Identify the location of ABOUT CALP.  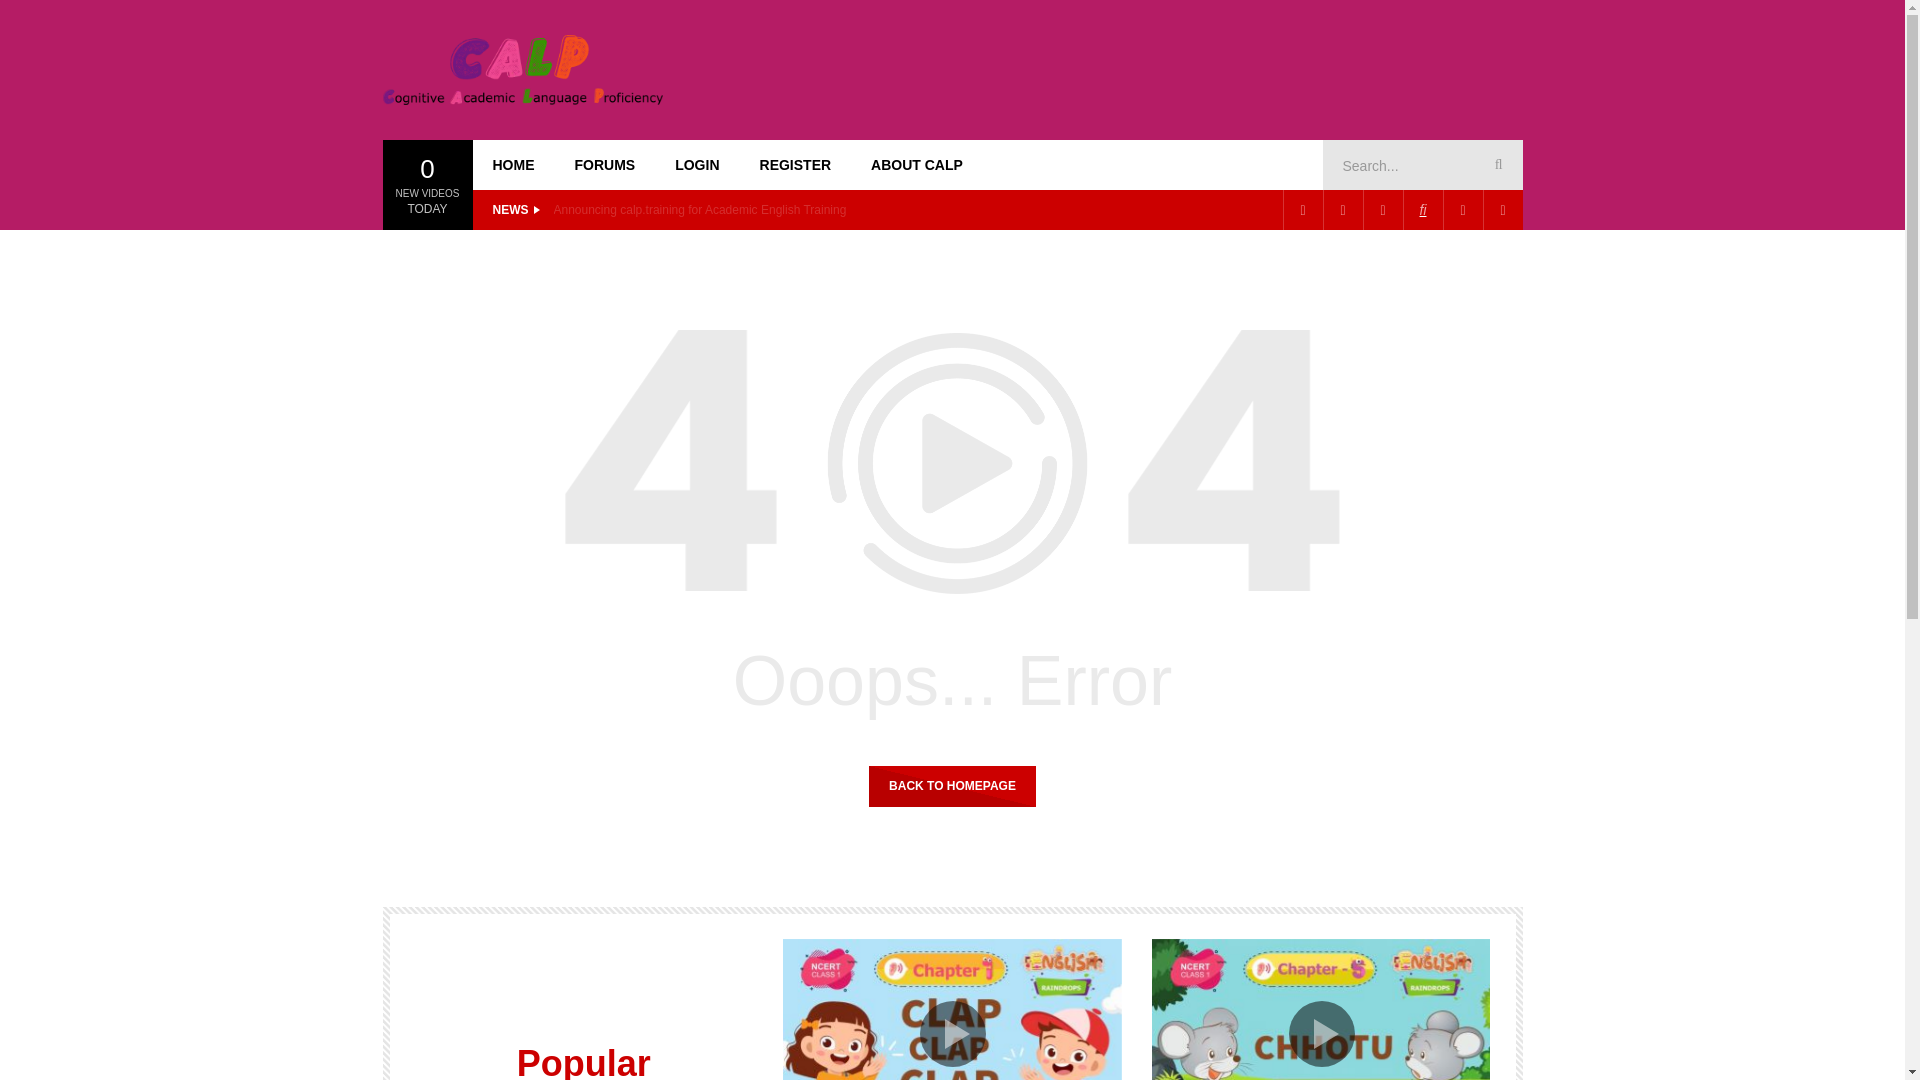
(916, 165).